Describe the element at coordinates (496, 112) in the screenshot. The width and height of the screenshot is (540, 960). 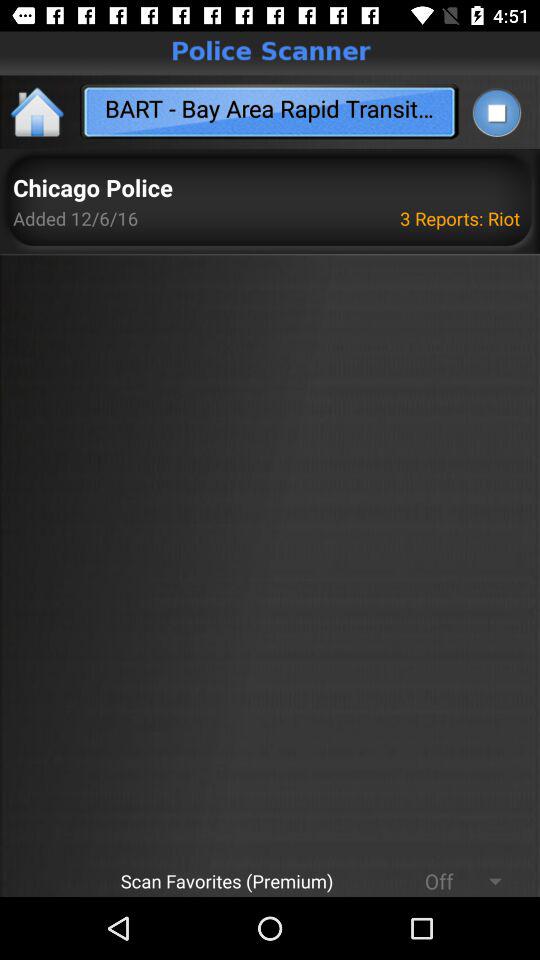
I see `pause scanner` at that location.